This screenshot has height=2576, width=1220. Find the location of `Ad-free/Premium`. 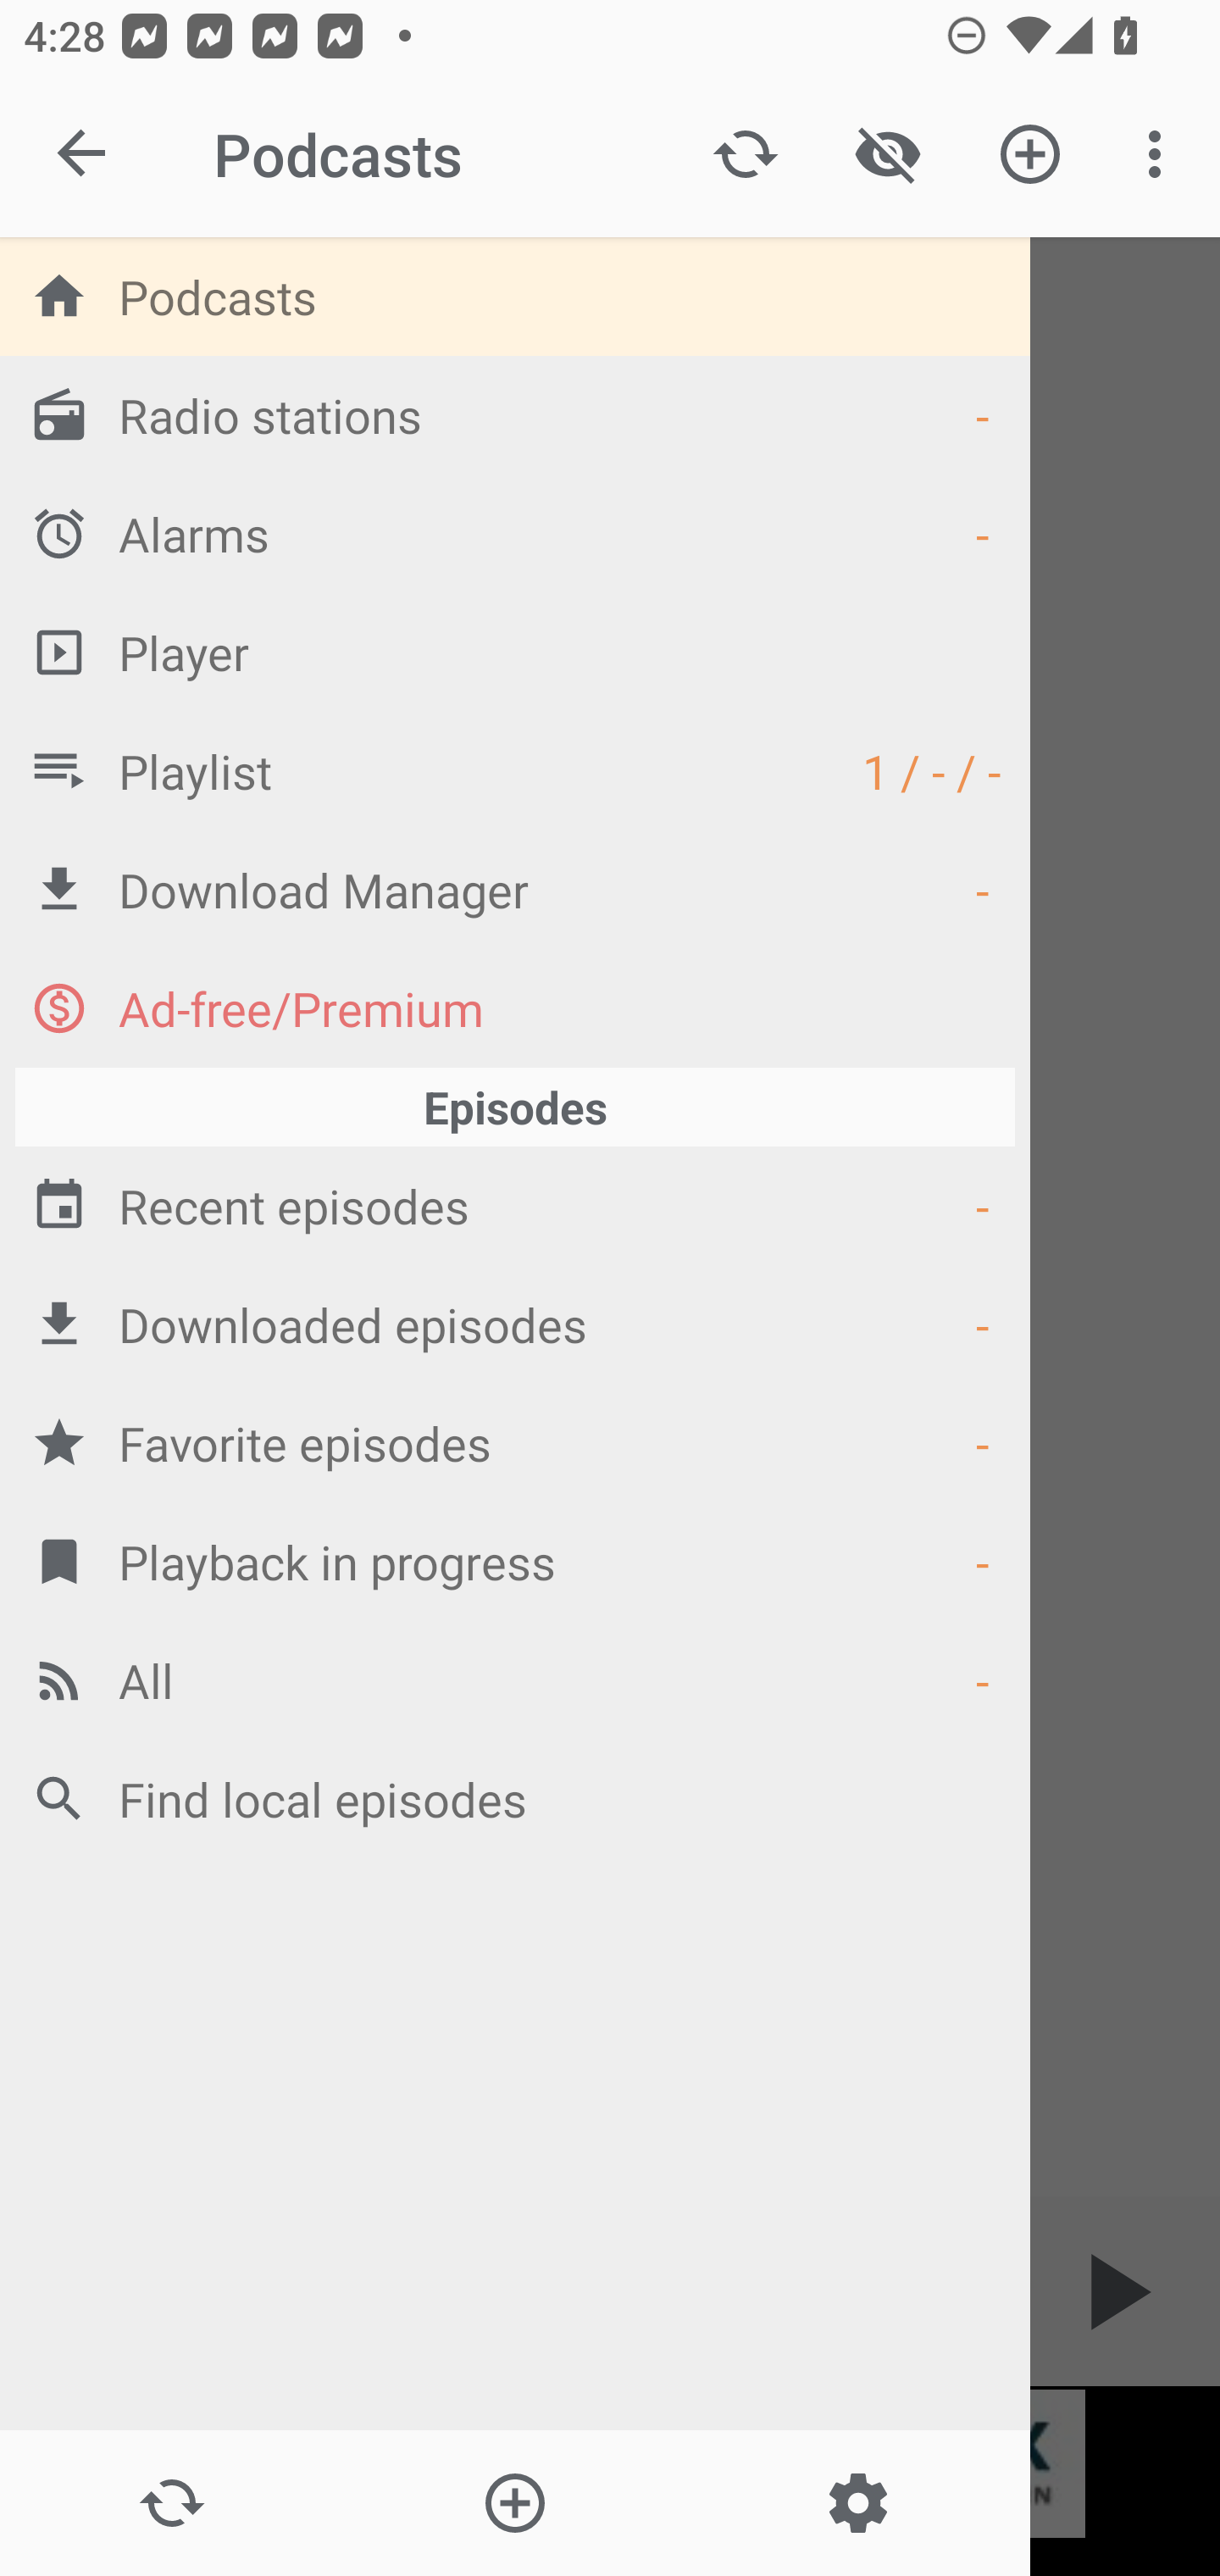

Ad-free/Premium is located at coordinates (515, 1007).